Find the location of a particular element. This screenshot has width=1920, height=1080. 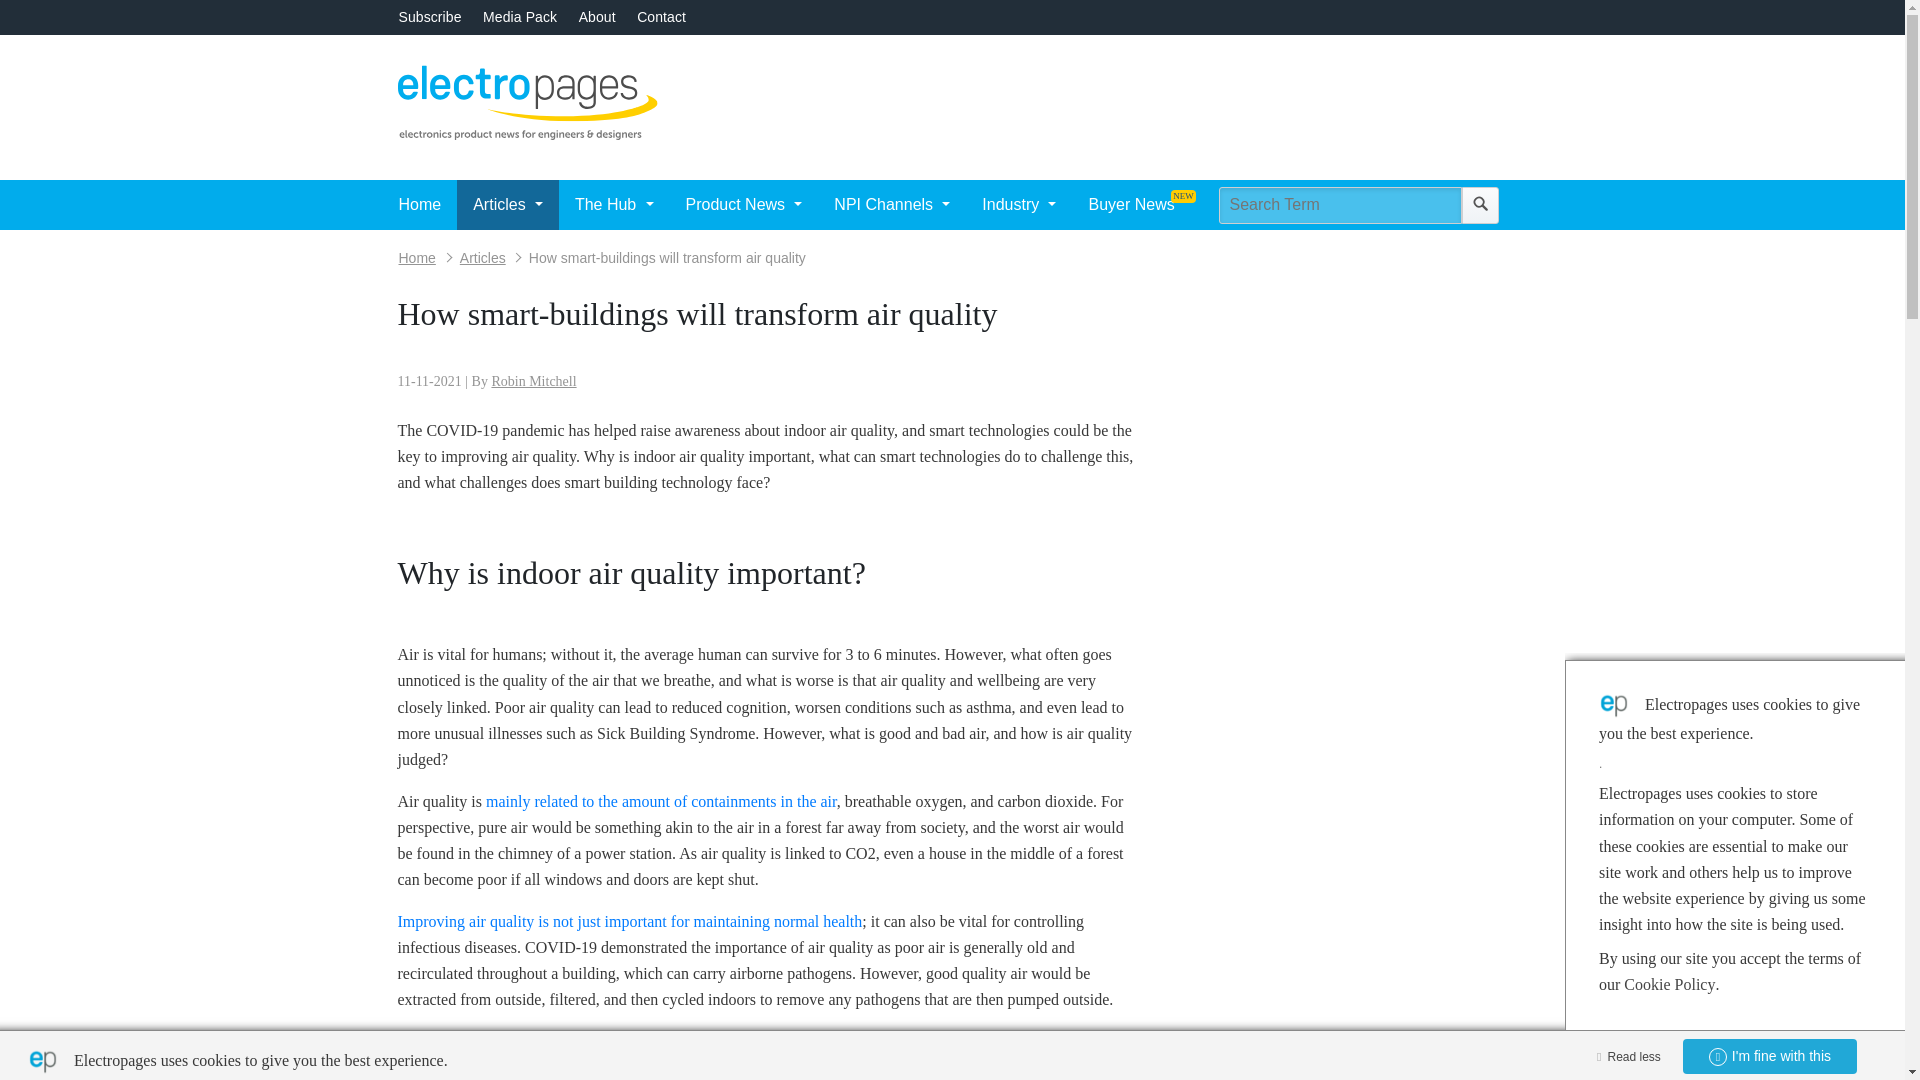

Cookie Policy is located at coordinates (1669, 984).